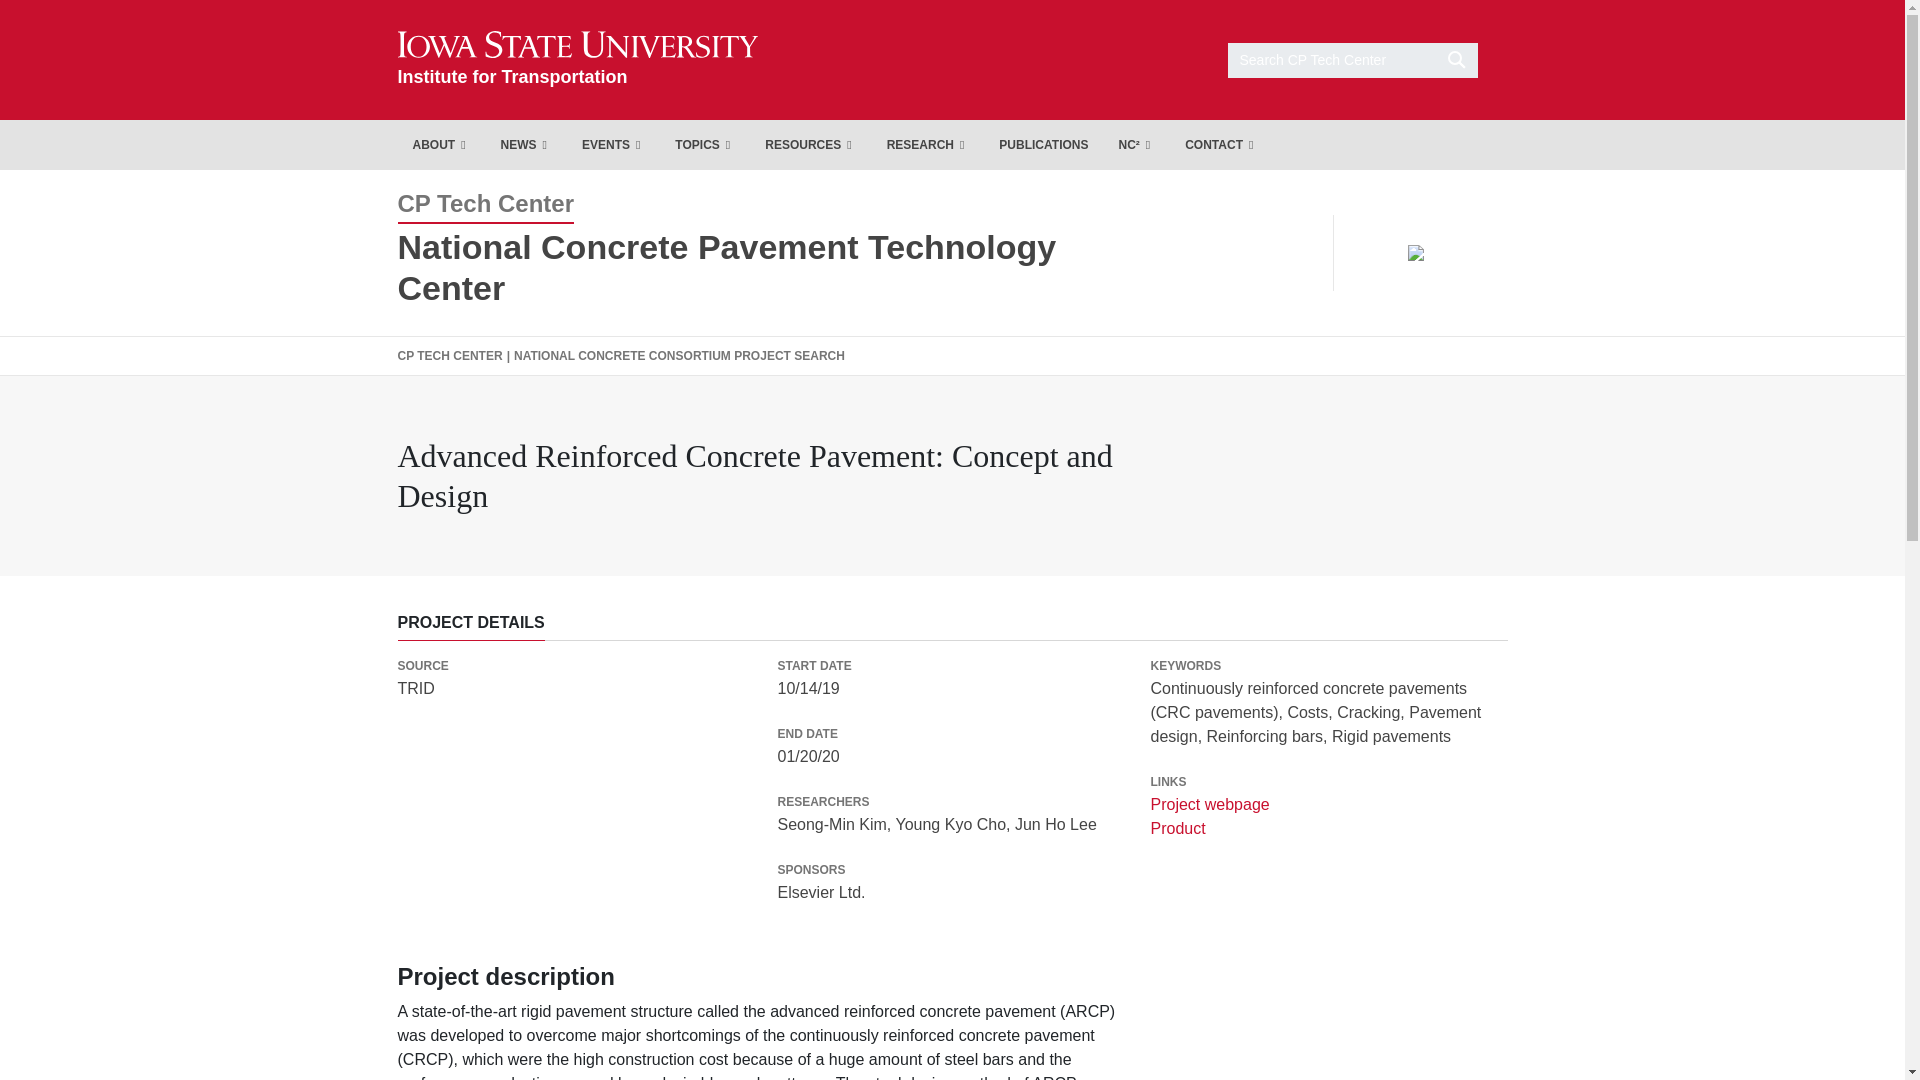  I want to click on NEWS, so click(578, 59).